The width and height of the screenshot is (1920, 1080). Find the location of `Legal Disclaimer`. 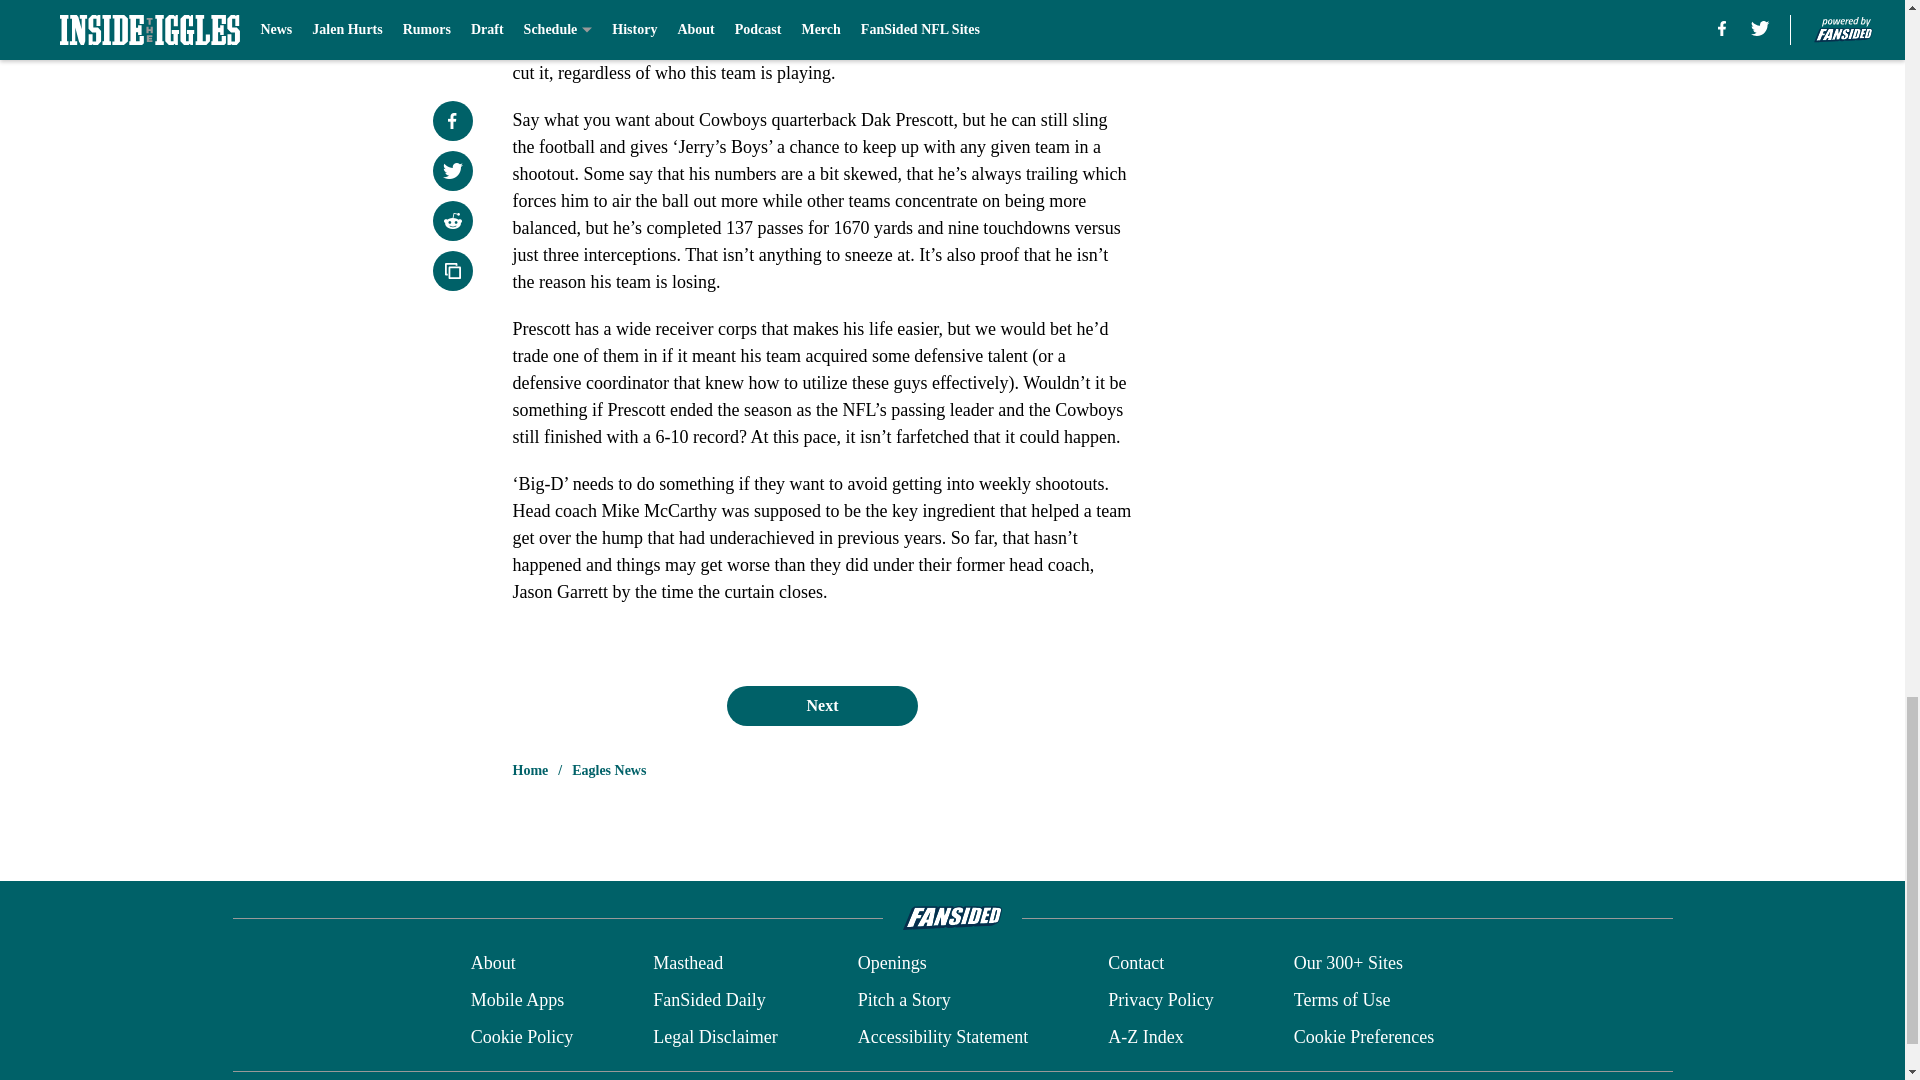

Legal Disclaimer is located at coordinates (714, 1036).